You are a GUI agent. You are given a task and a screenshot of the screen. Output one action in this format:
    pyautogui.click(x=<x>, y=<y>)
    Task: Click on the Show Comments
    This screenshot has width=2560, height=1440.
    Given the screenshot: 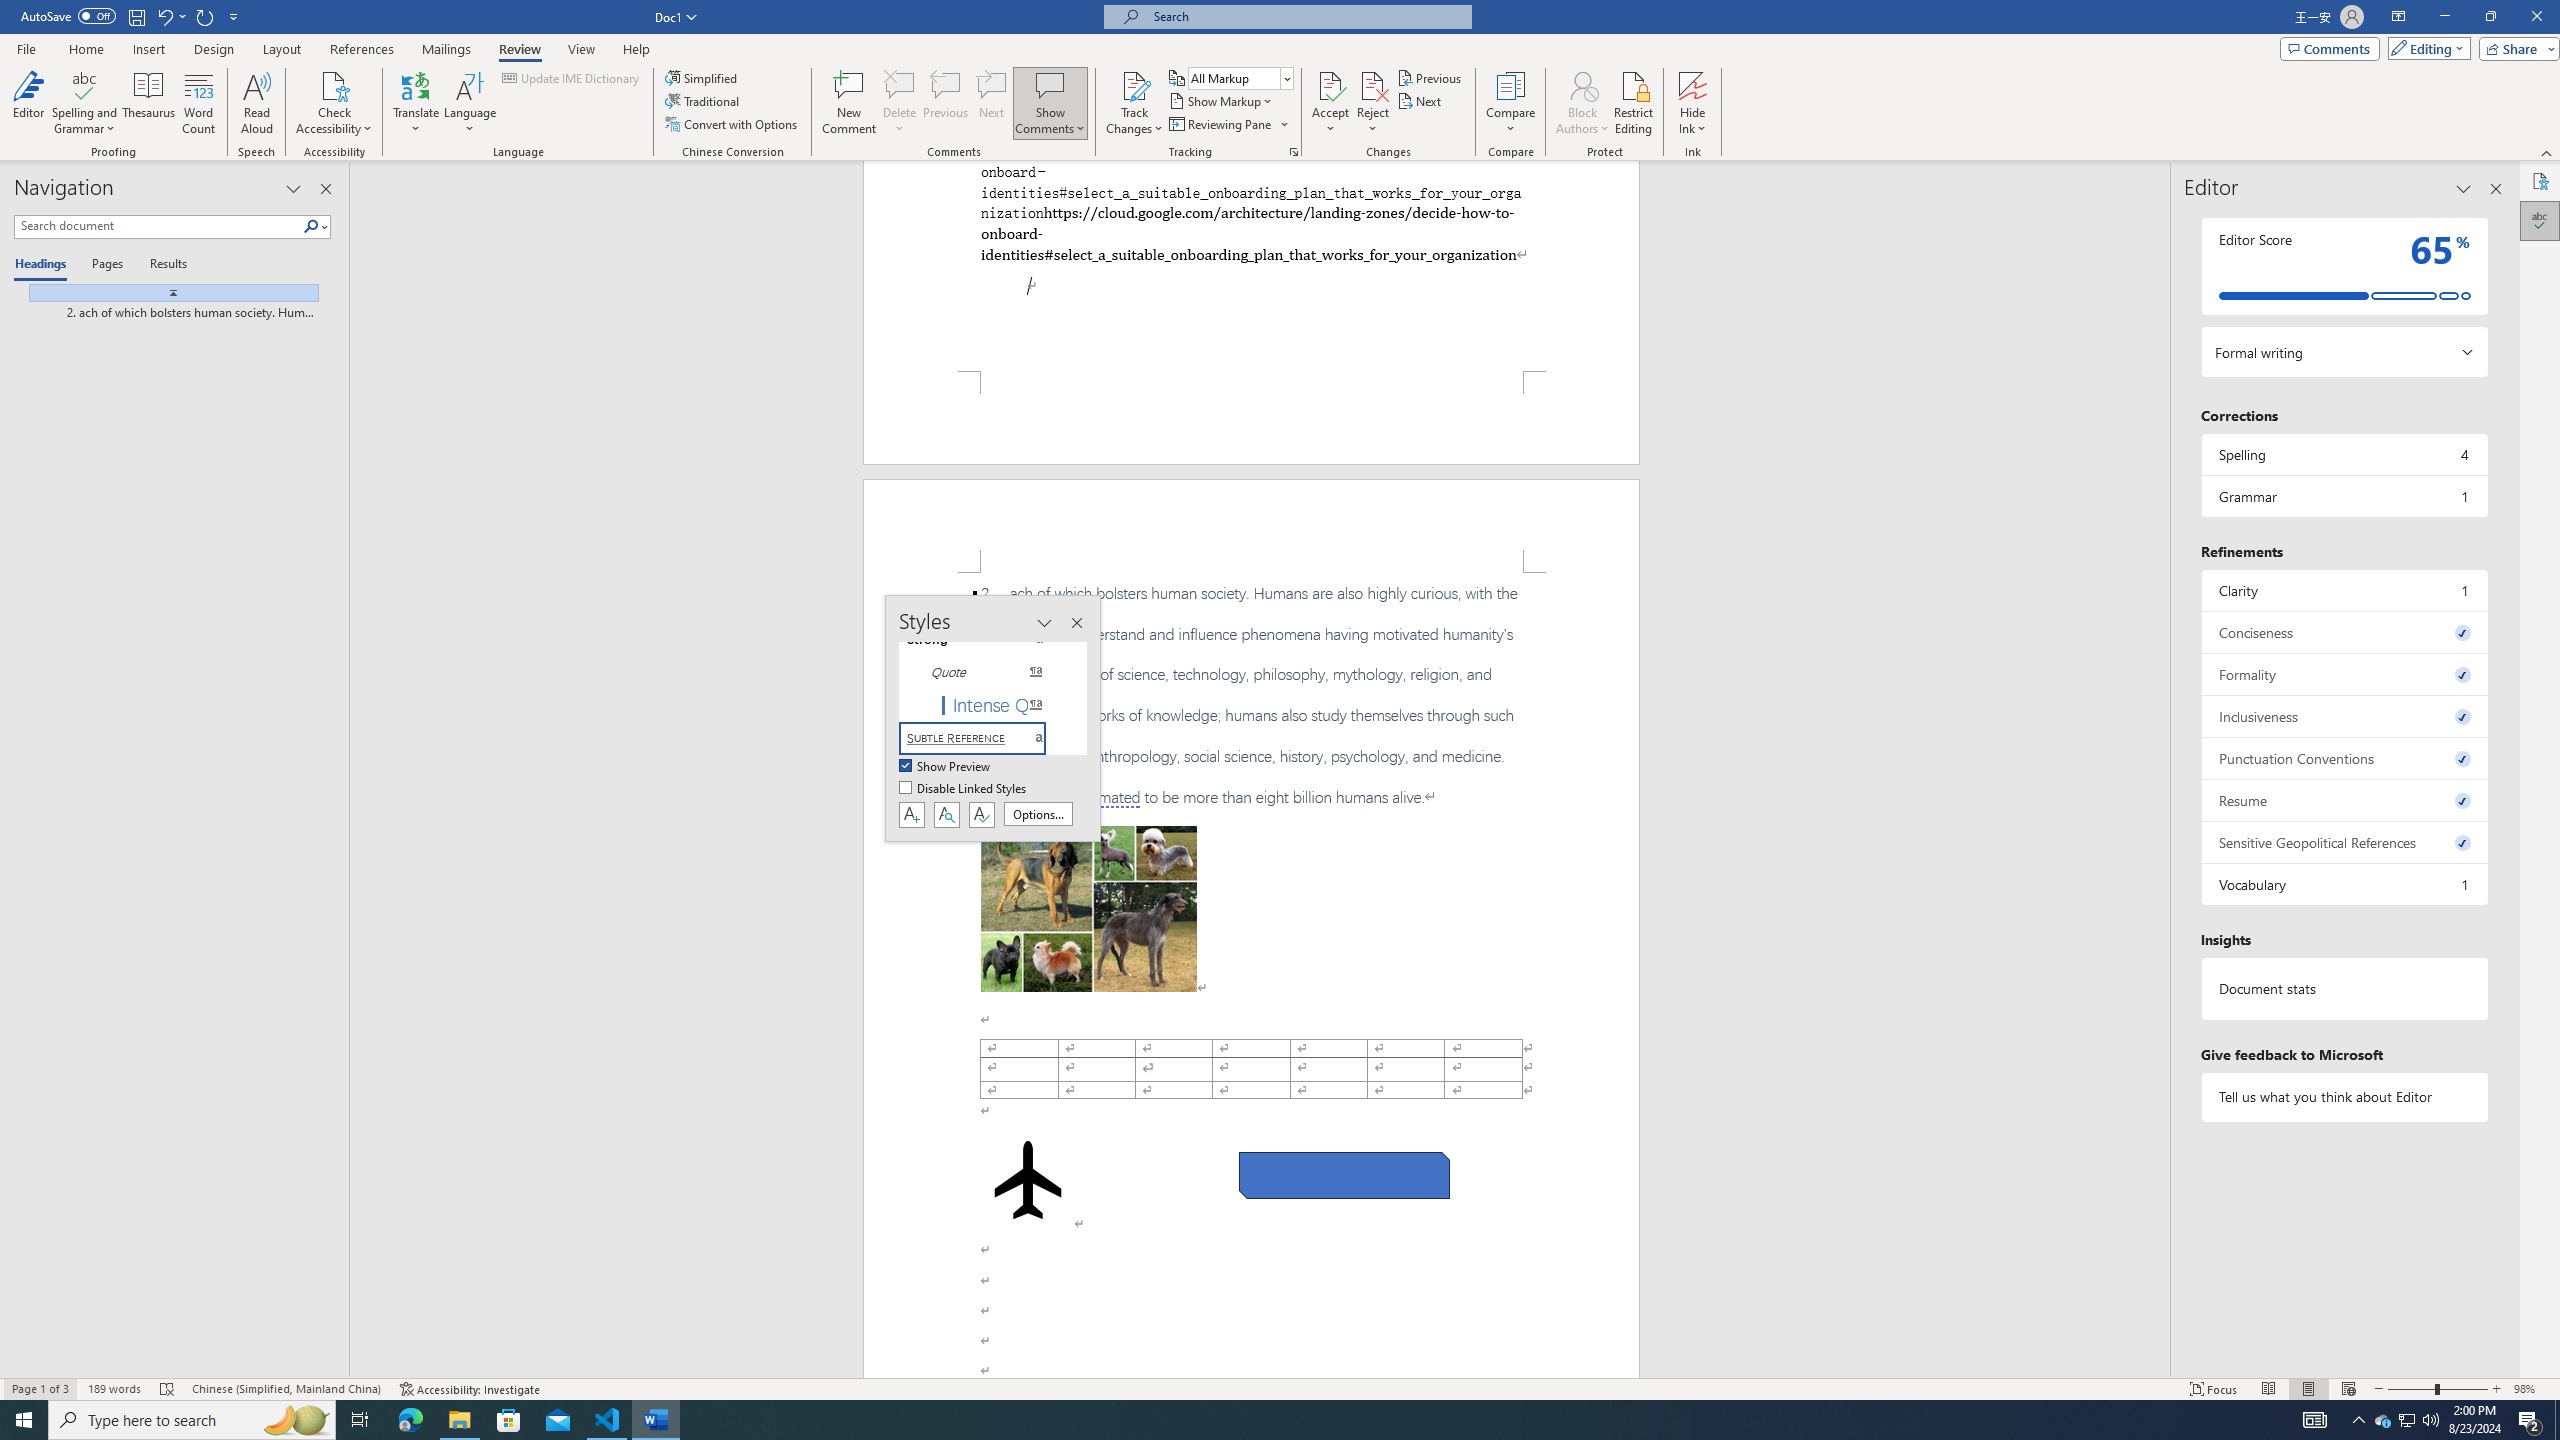 What is the action you would take?
    pyautogui.click(x=1050, y=103)
    